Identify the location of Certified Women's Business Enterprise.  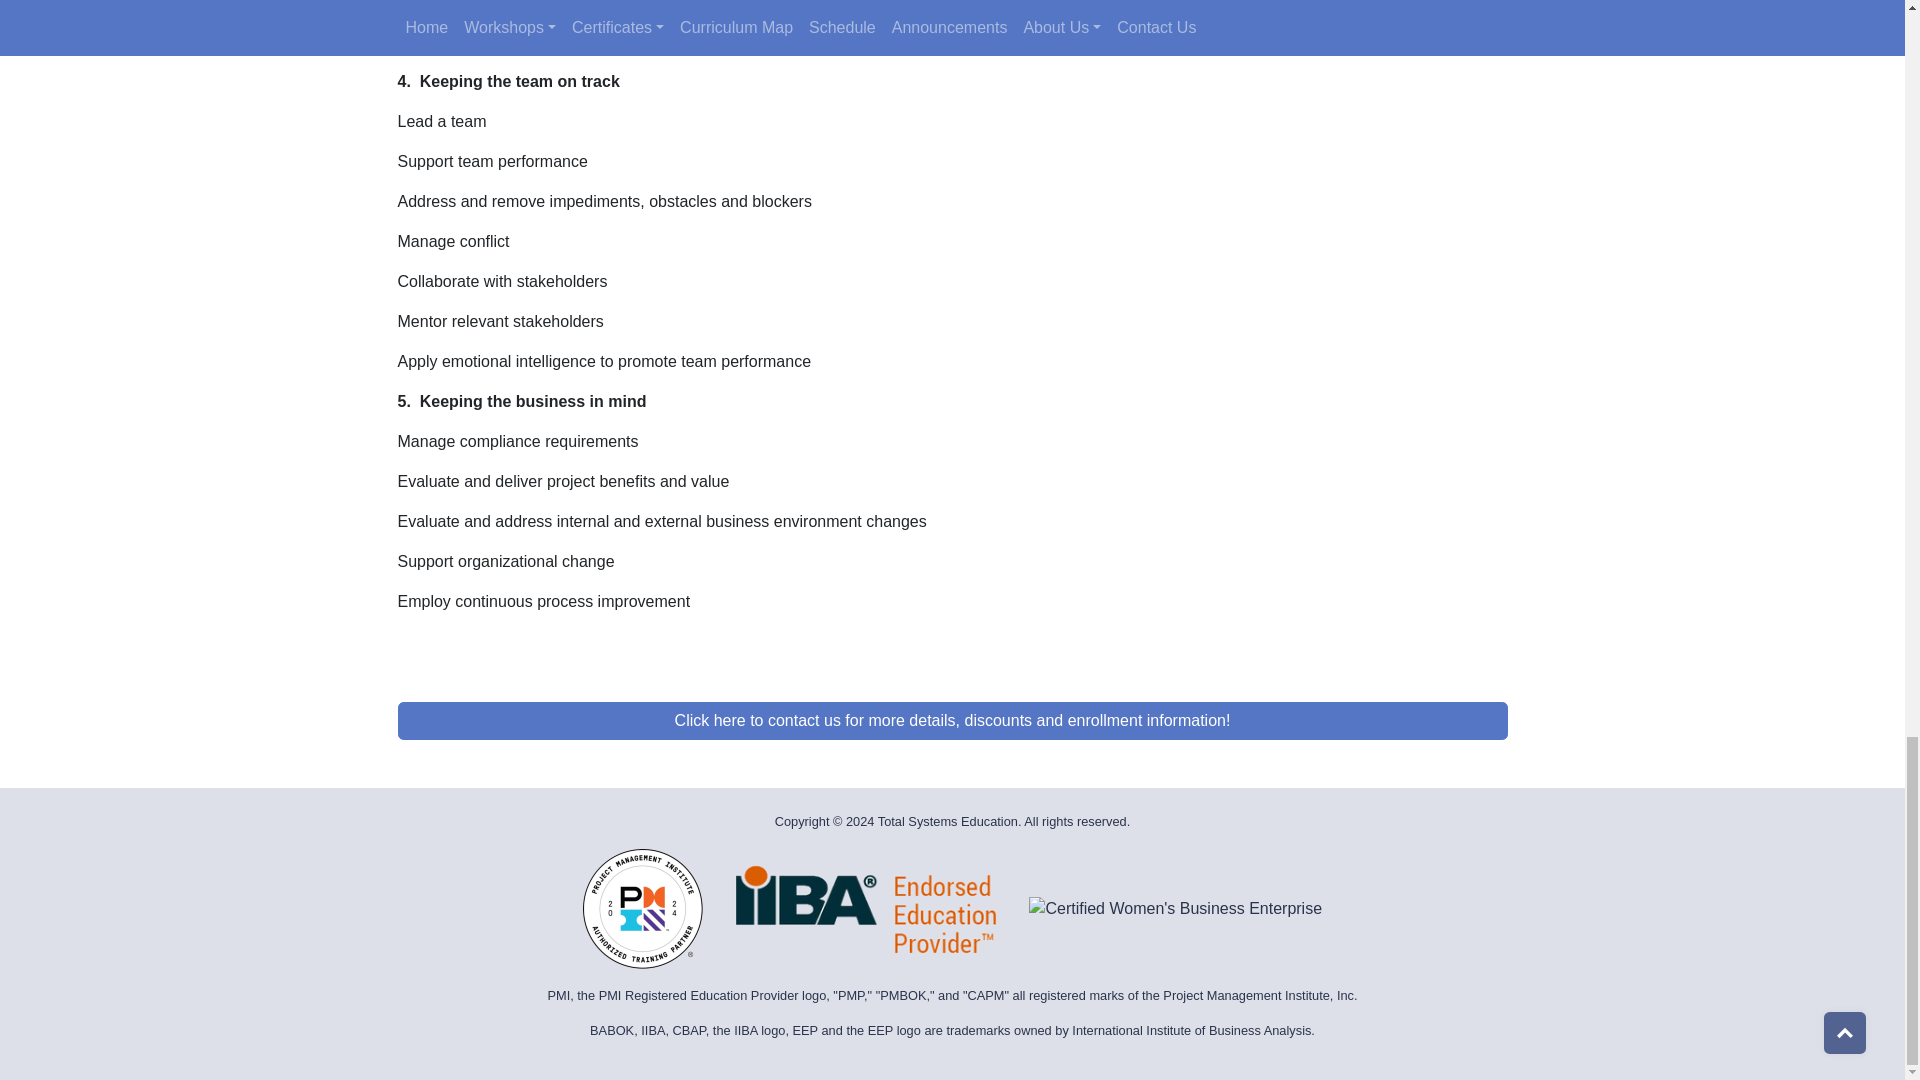
(1176, 909).